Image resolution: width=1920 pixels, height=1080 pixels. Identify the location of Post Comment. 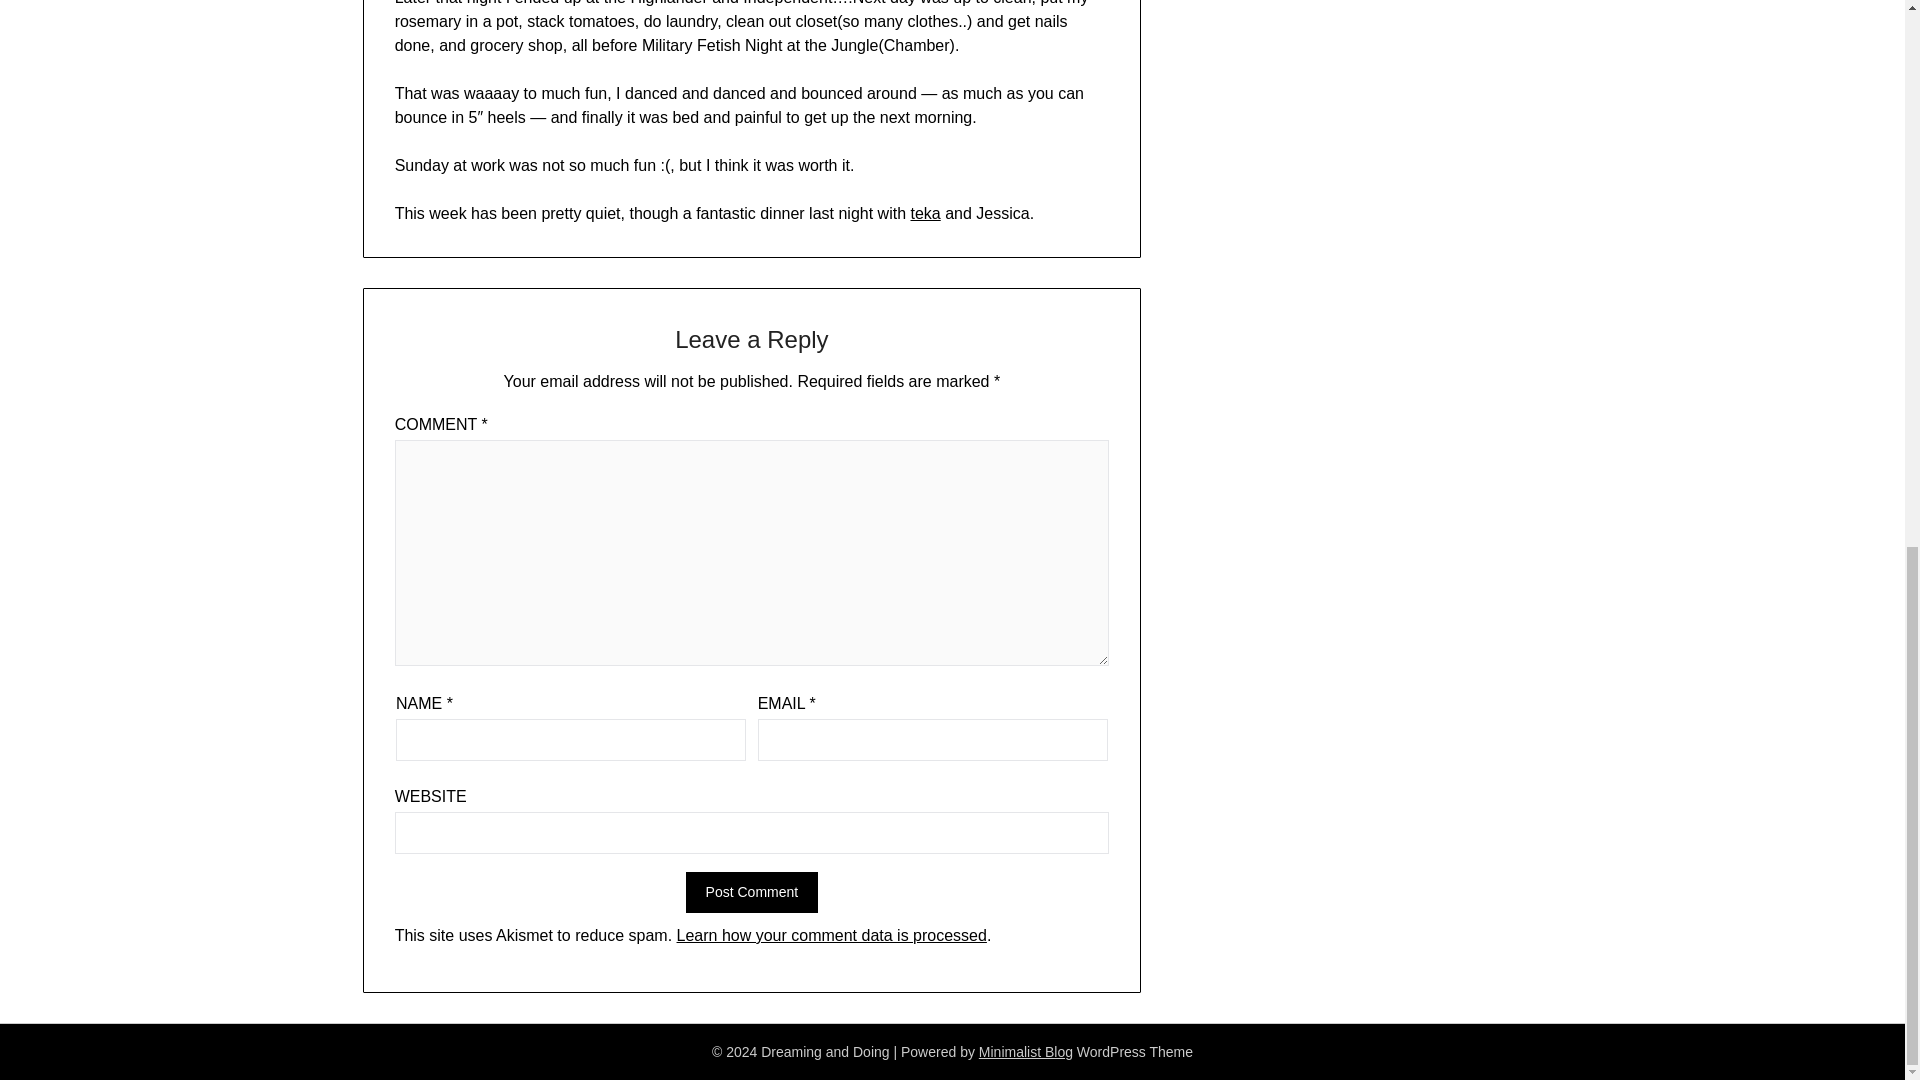
(752, 892).